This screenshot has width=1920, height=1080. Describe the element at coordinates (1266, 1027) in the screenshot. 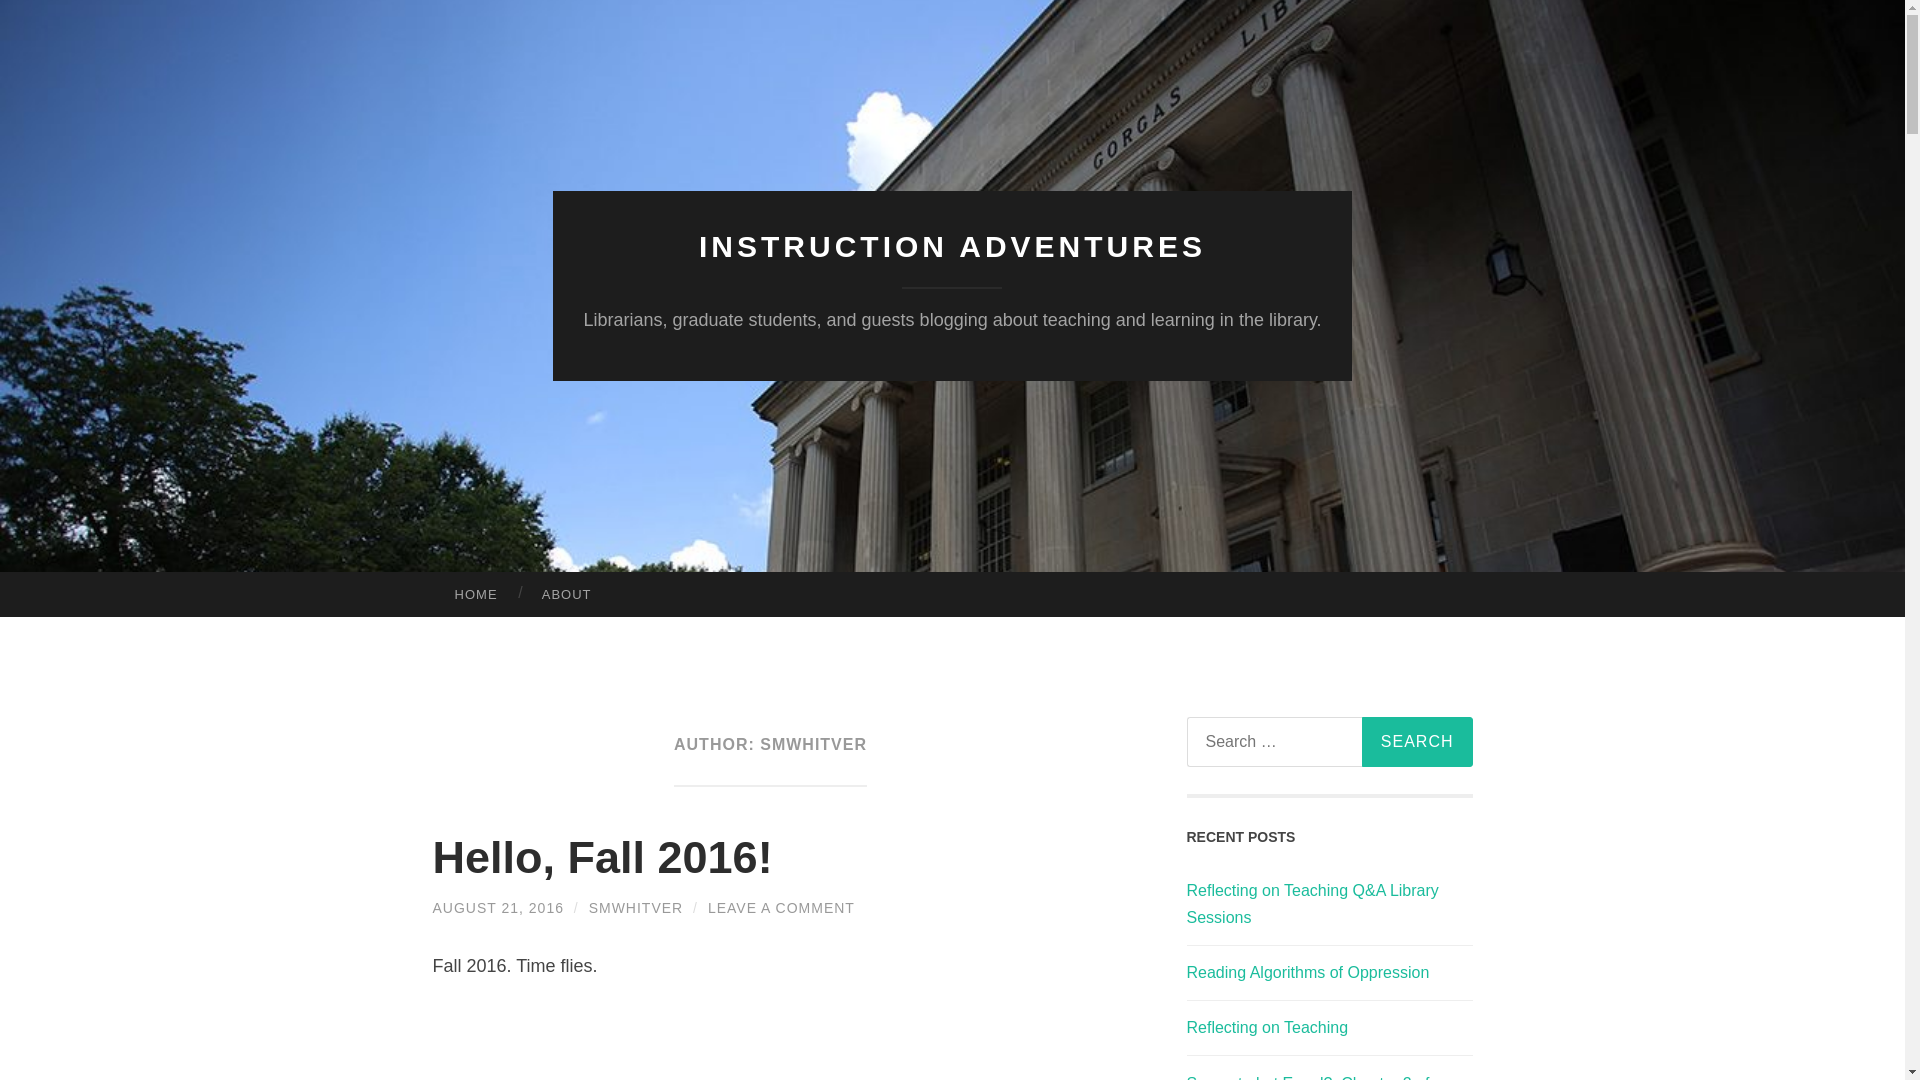

I see `Reflecting on Teaching` at that location.